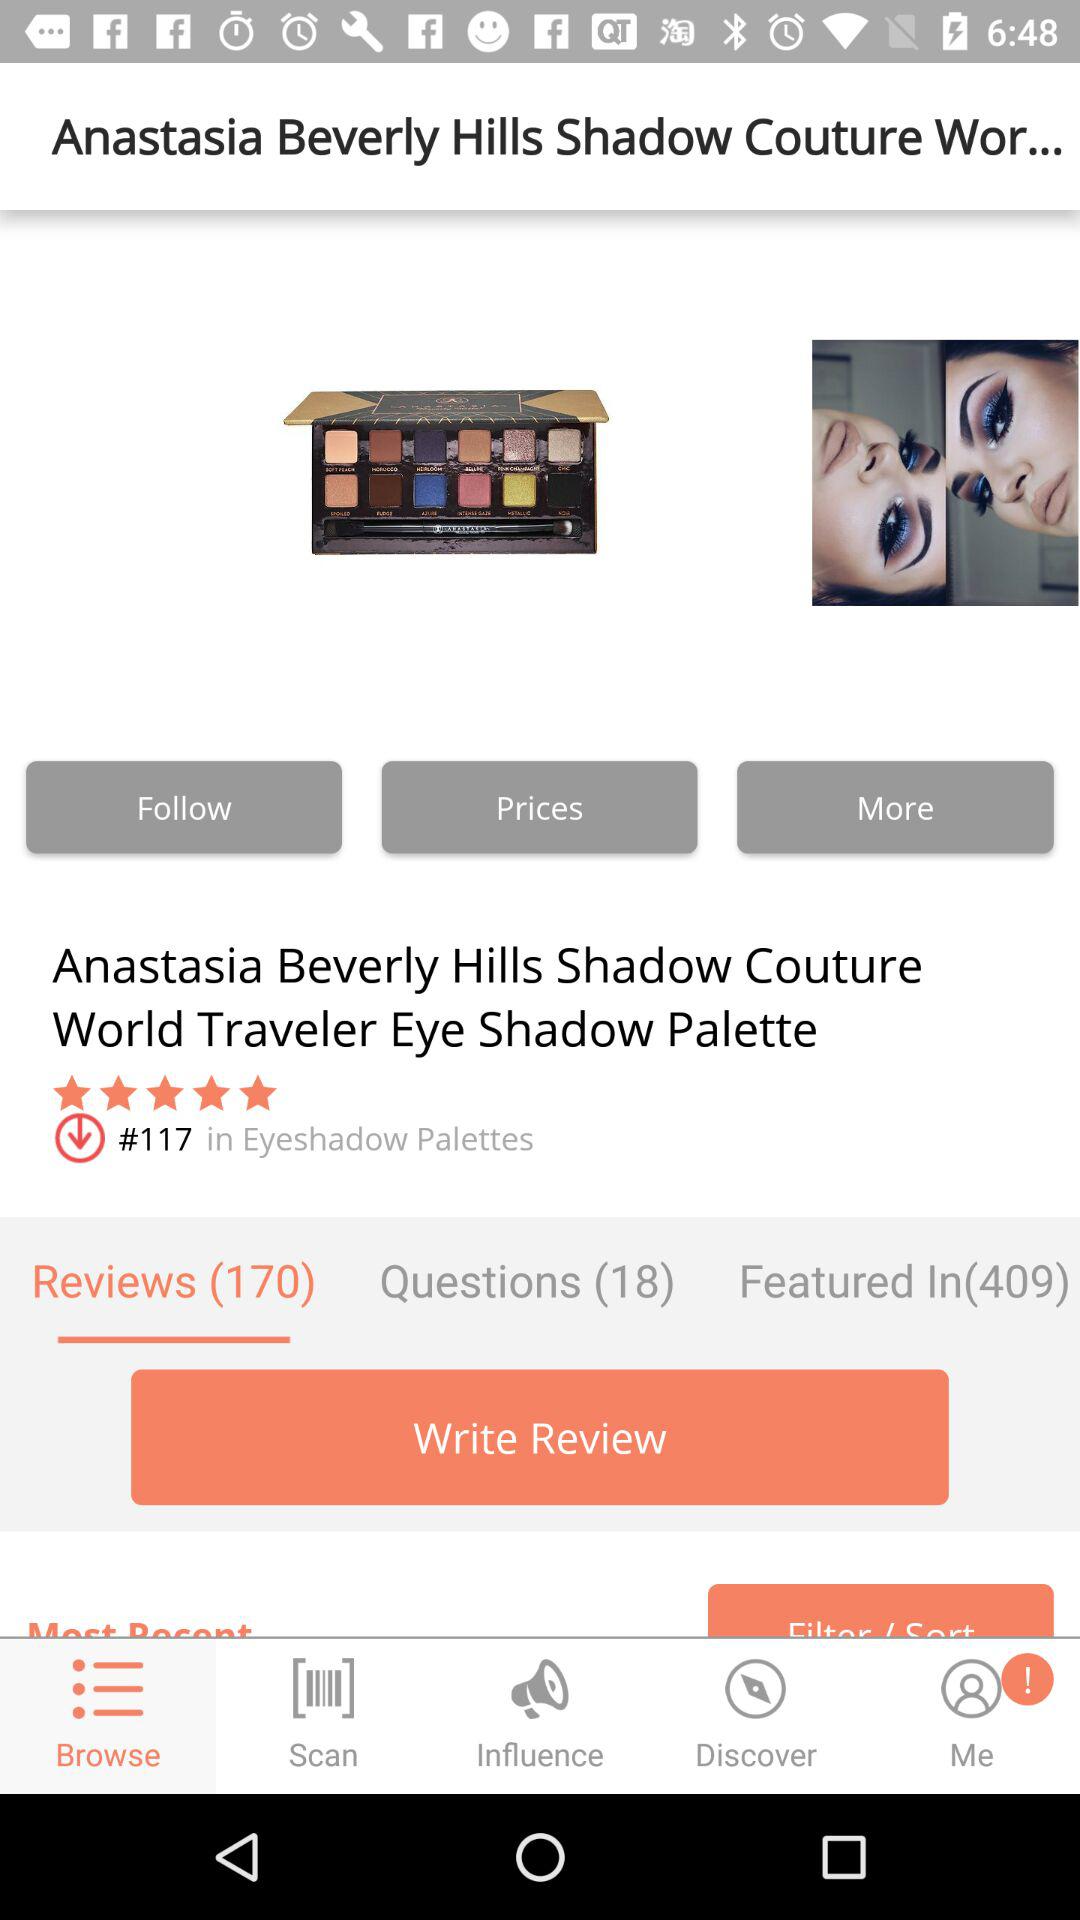  Describe the element at coordinates (540, 1688) in the screenshot. I see `click on the influence option` at that location.